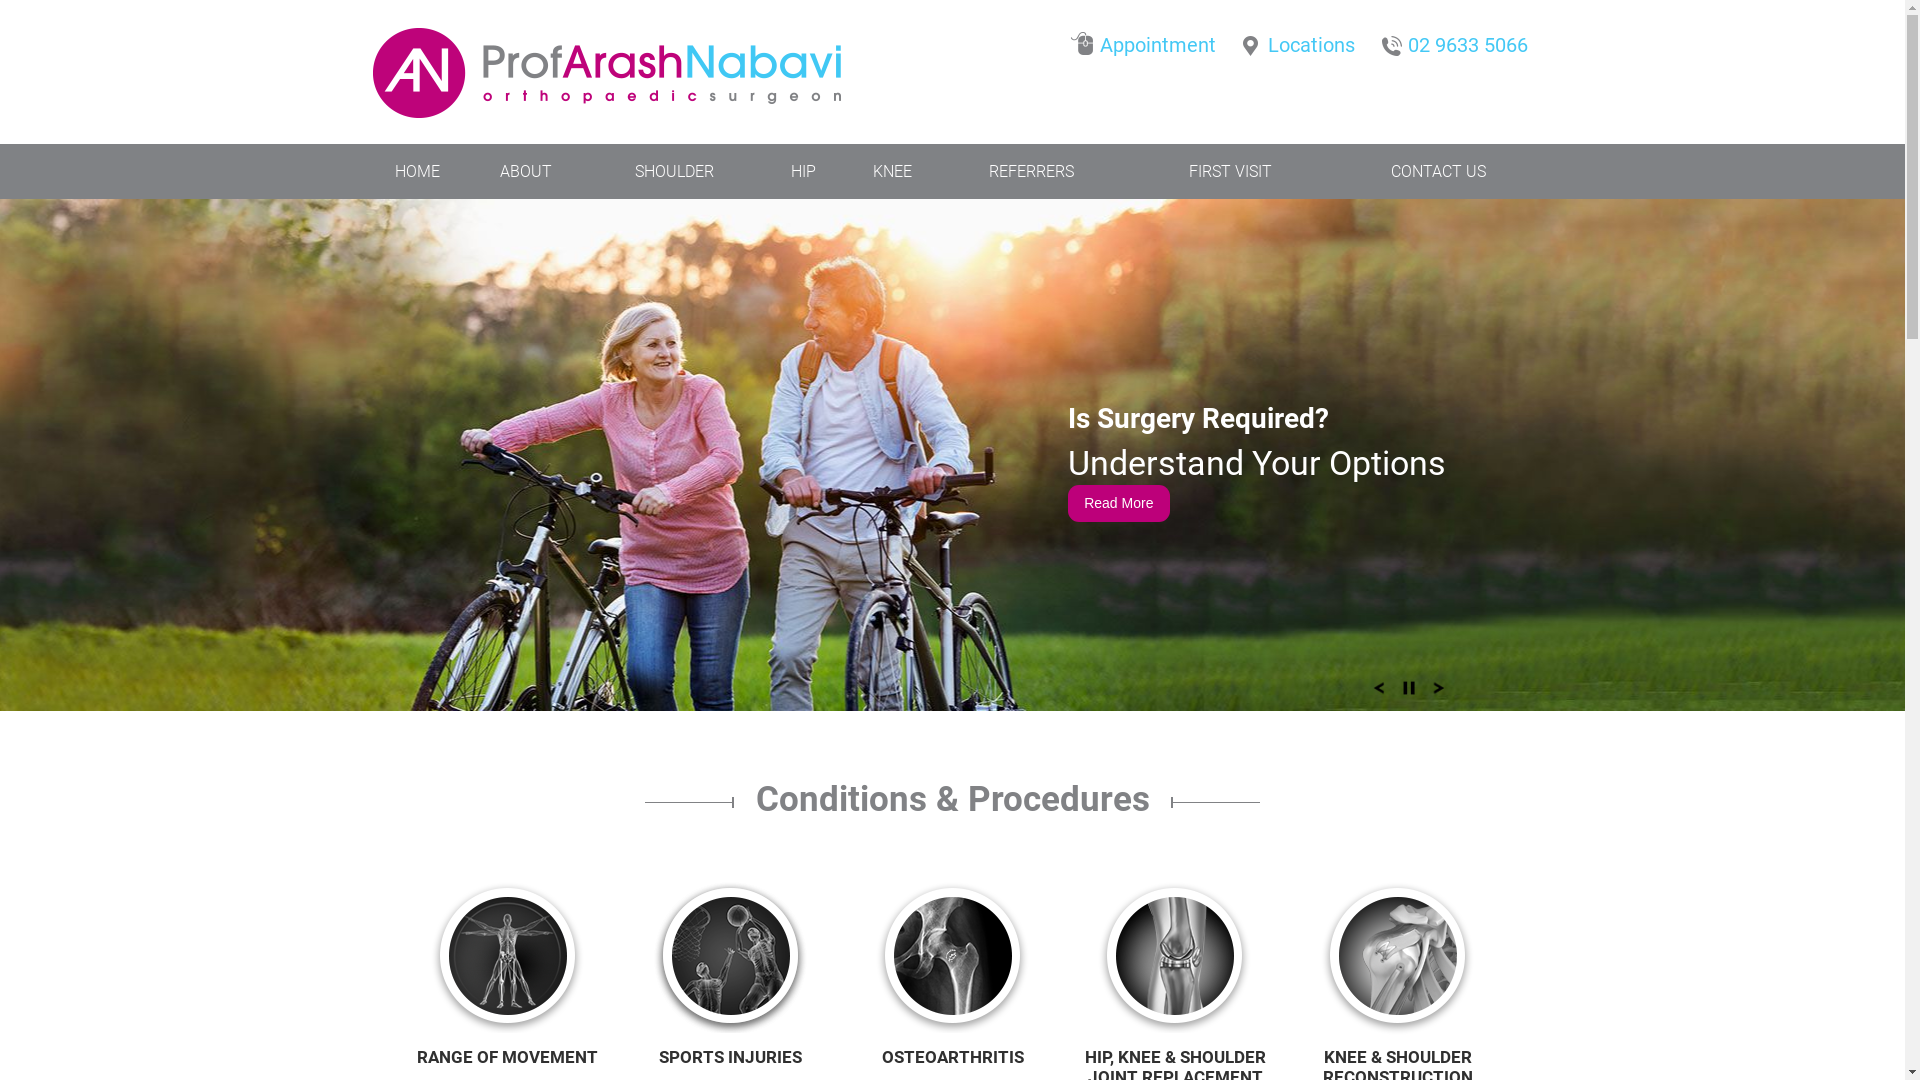 This screenshot has height=1080, width=1920. I want to click on ABOUT, so click(526, 172).